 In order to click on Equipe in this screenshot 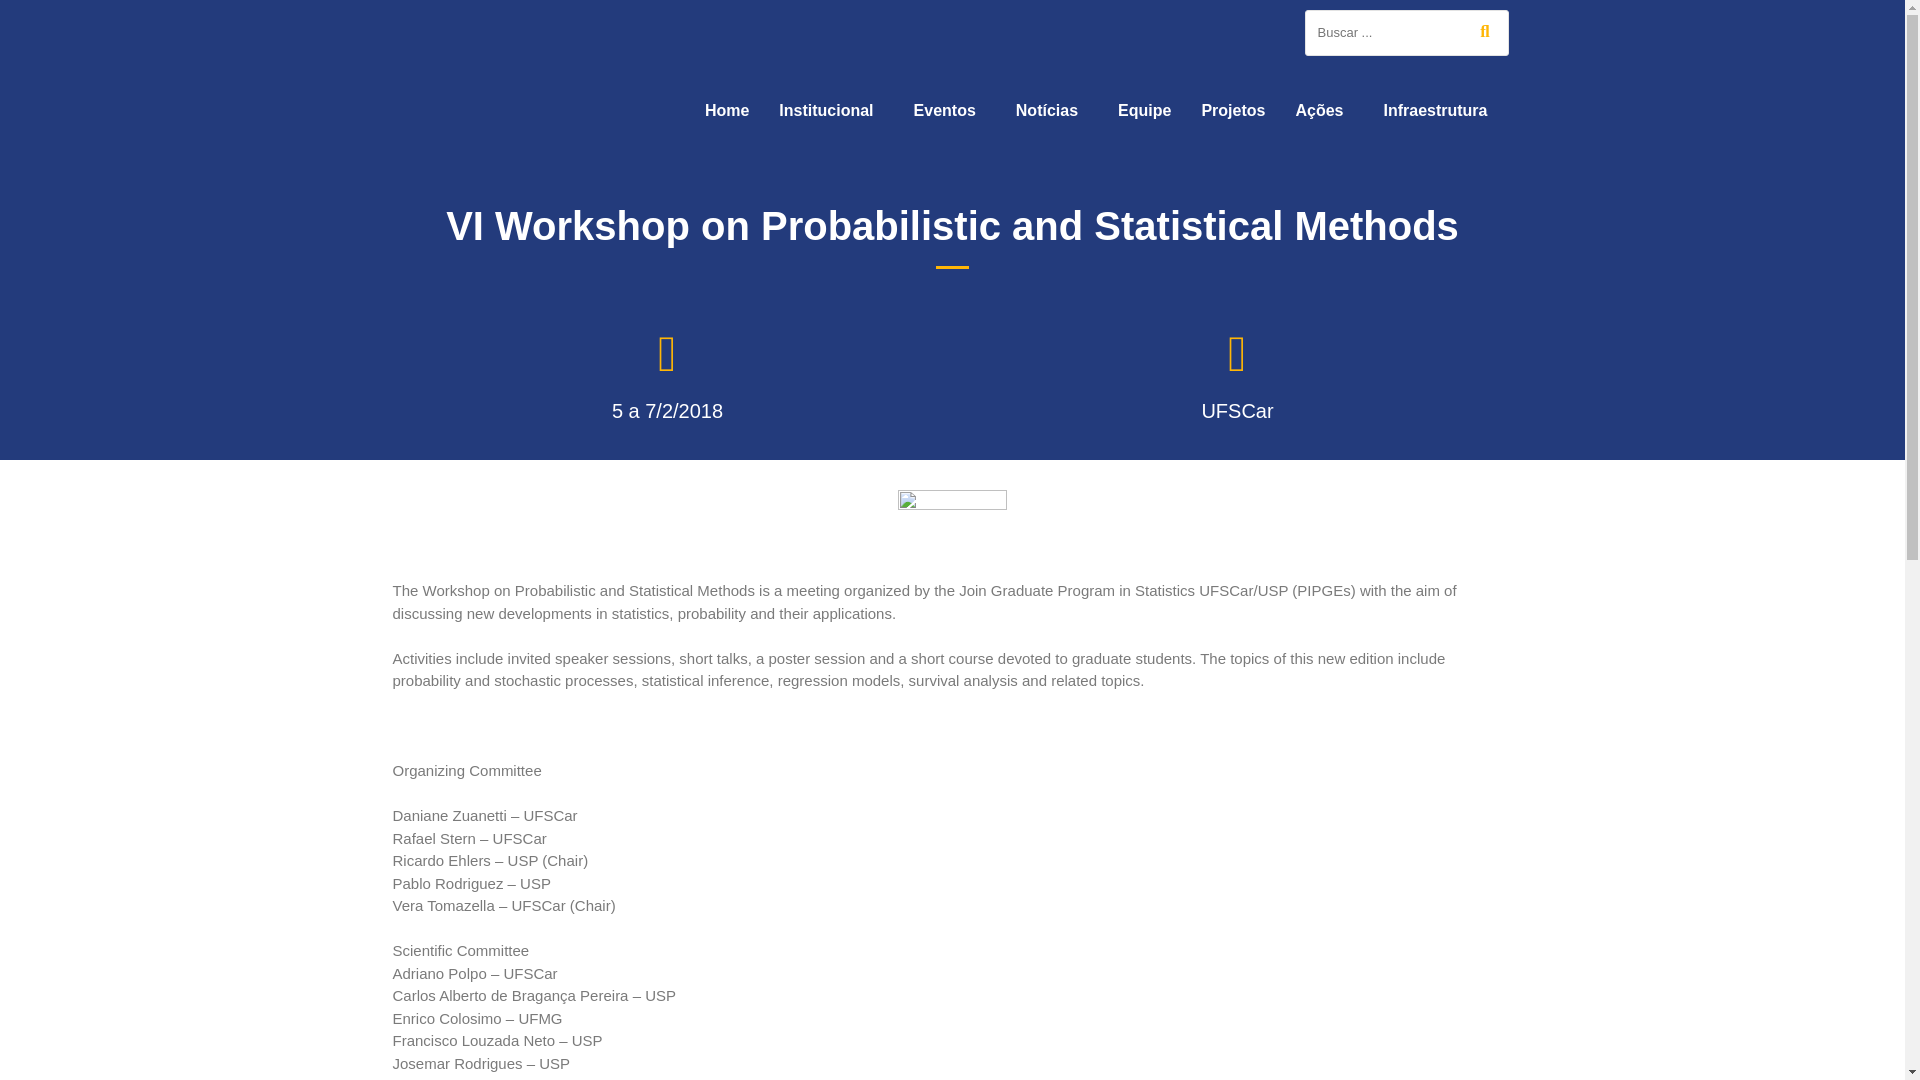, I will do `click(1144, 110)`.